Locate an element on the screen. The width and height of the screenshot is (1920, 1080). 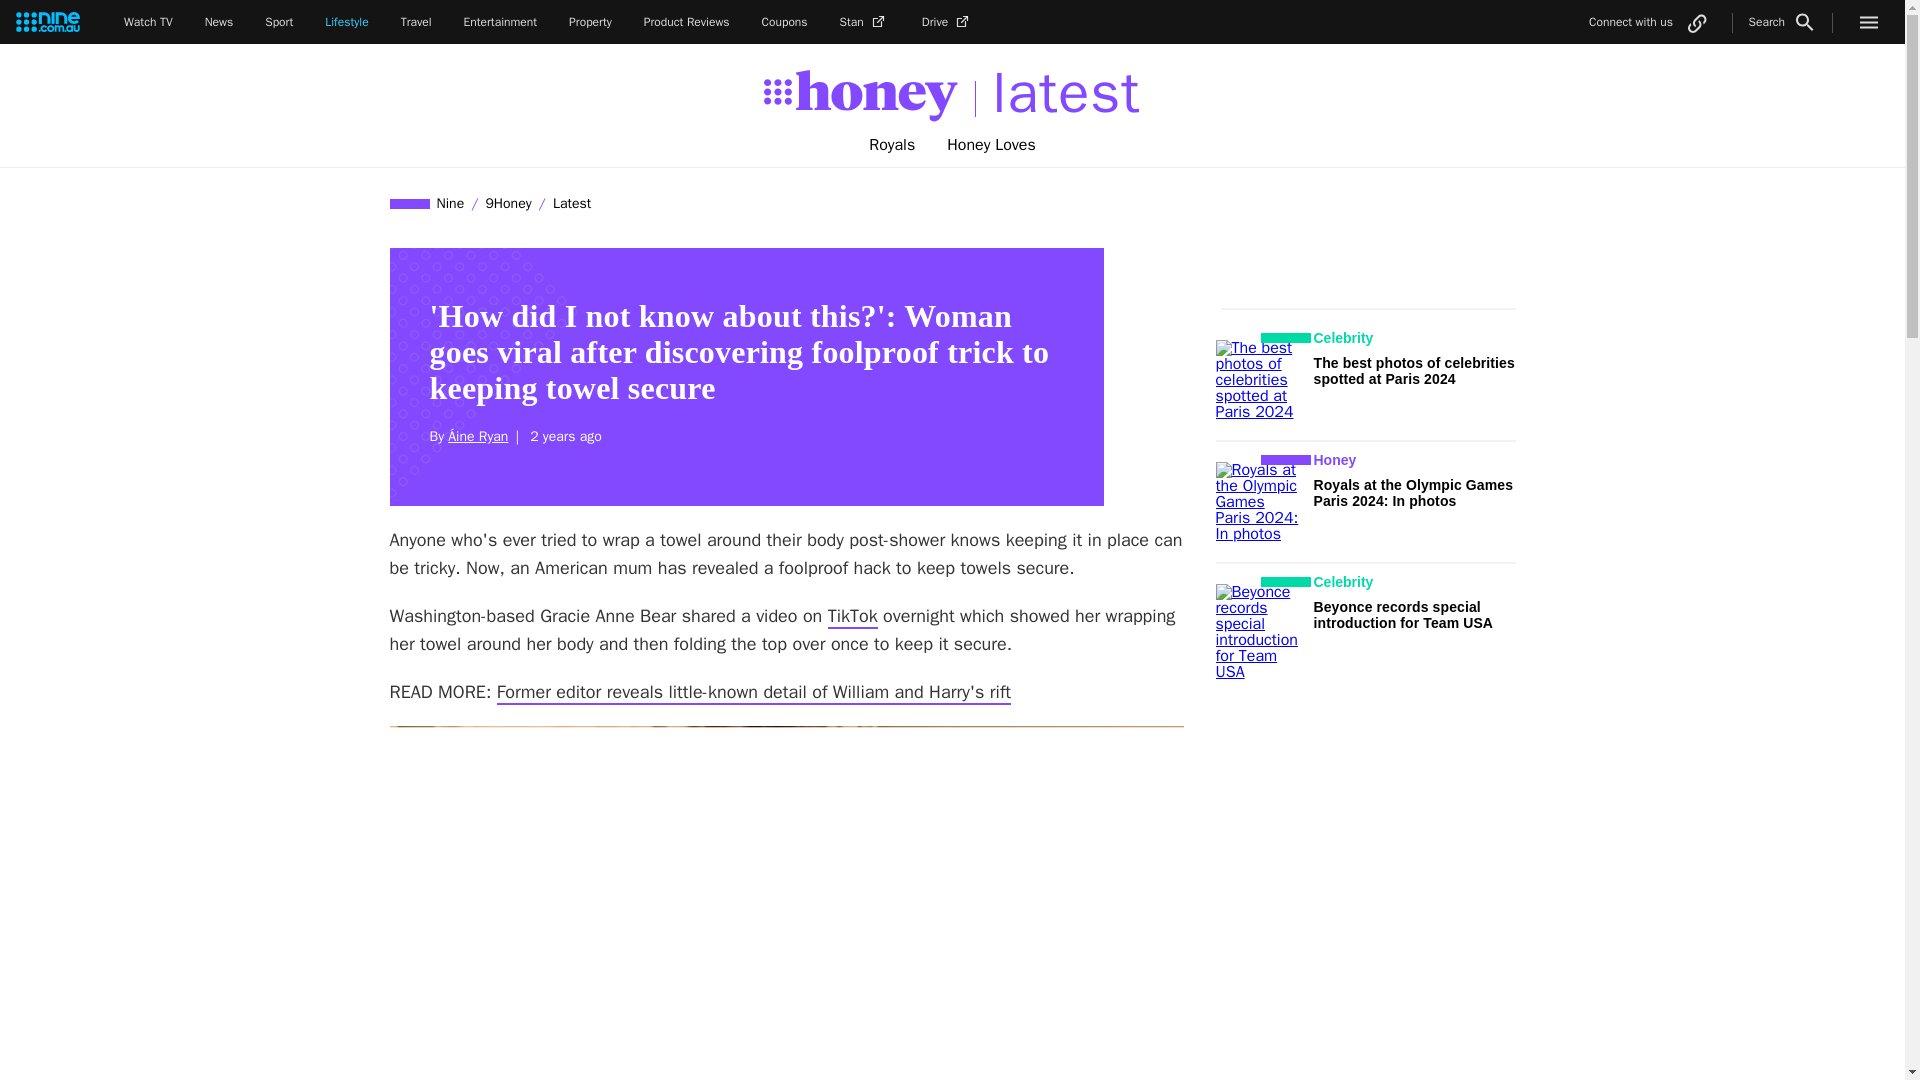
The best photos of celebrities spotted at Paris 2024 is located at coordinates (1414, 370).